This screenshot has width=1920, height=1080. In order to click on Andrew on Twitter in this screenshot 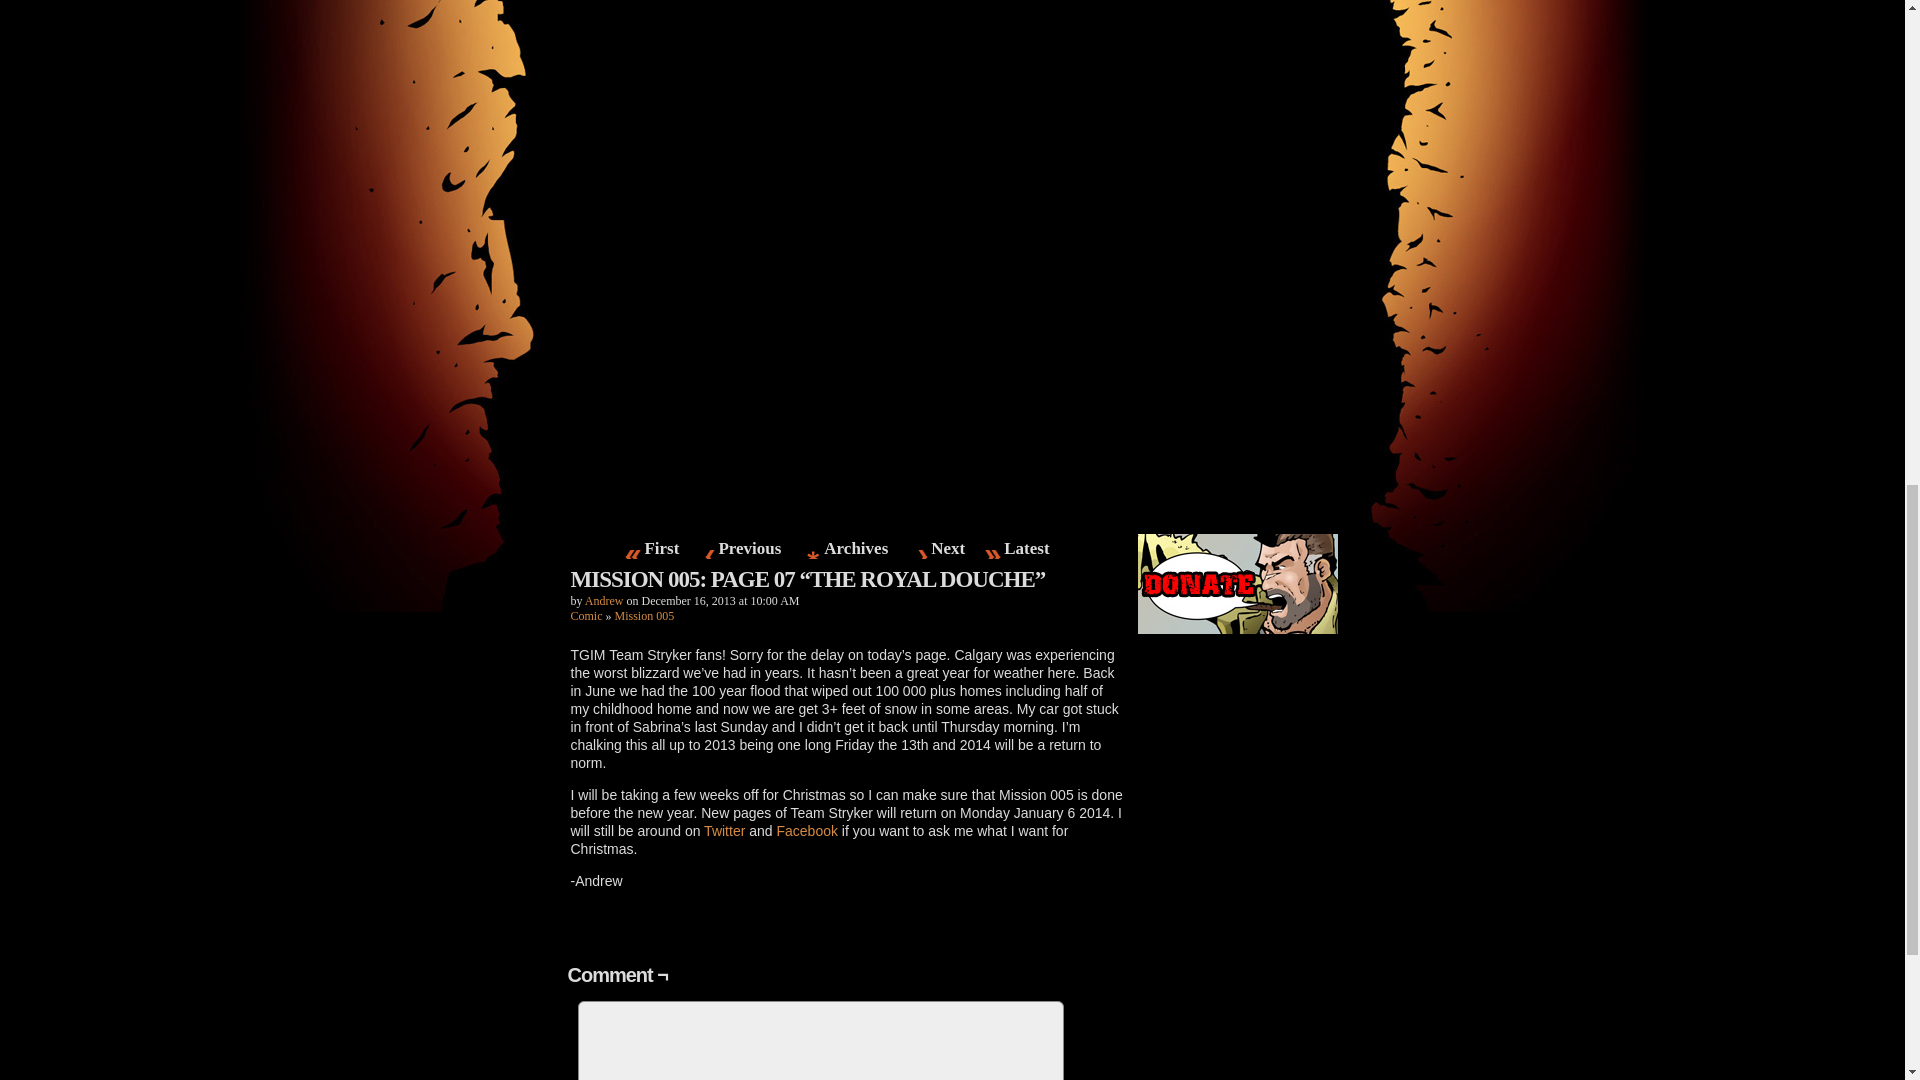, I will do `click(724, 830)`.